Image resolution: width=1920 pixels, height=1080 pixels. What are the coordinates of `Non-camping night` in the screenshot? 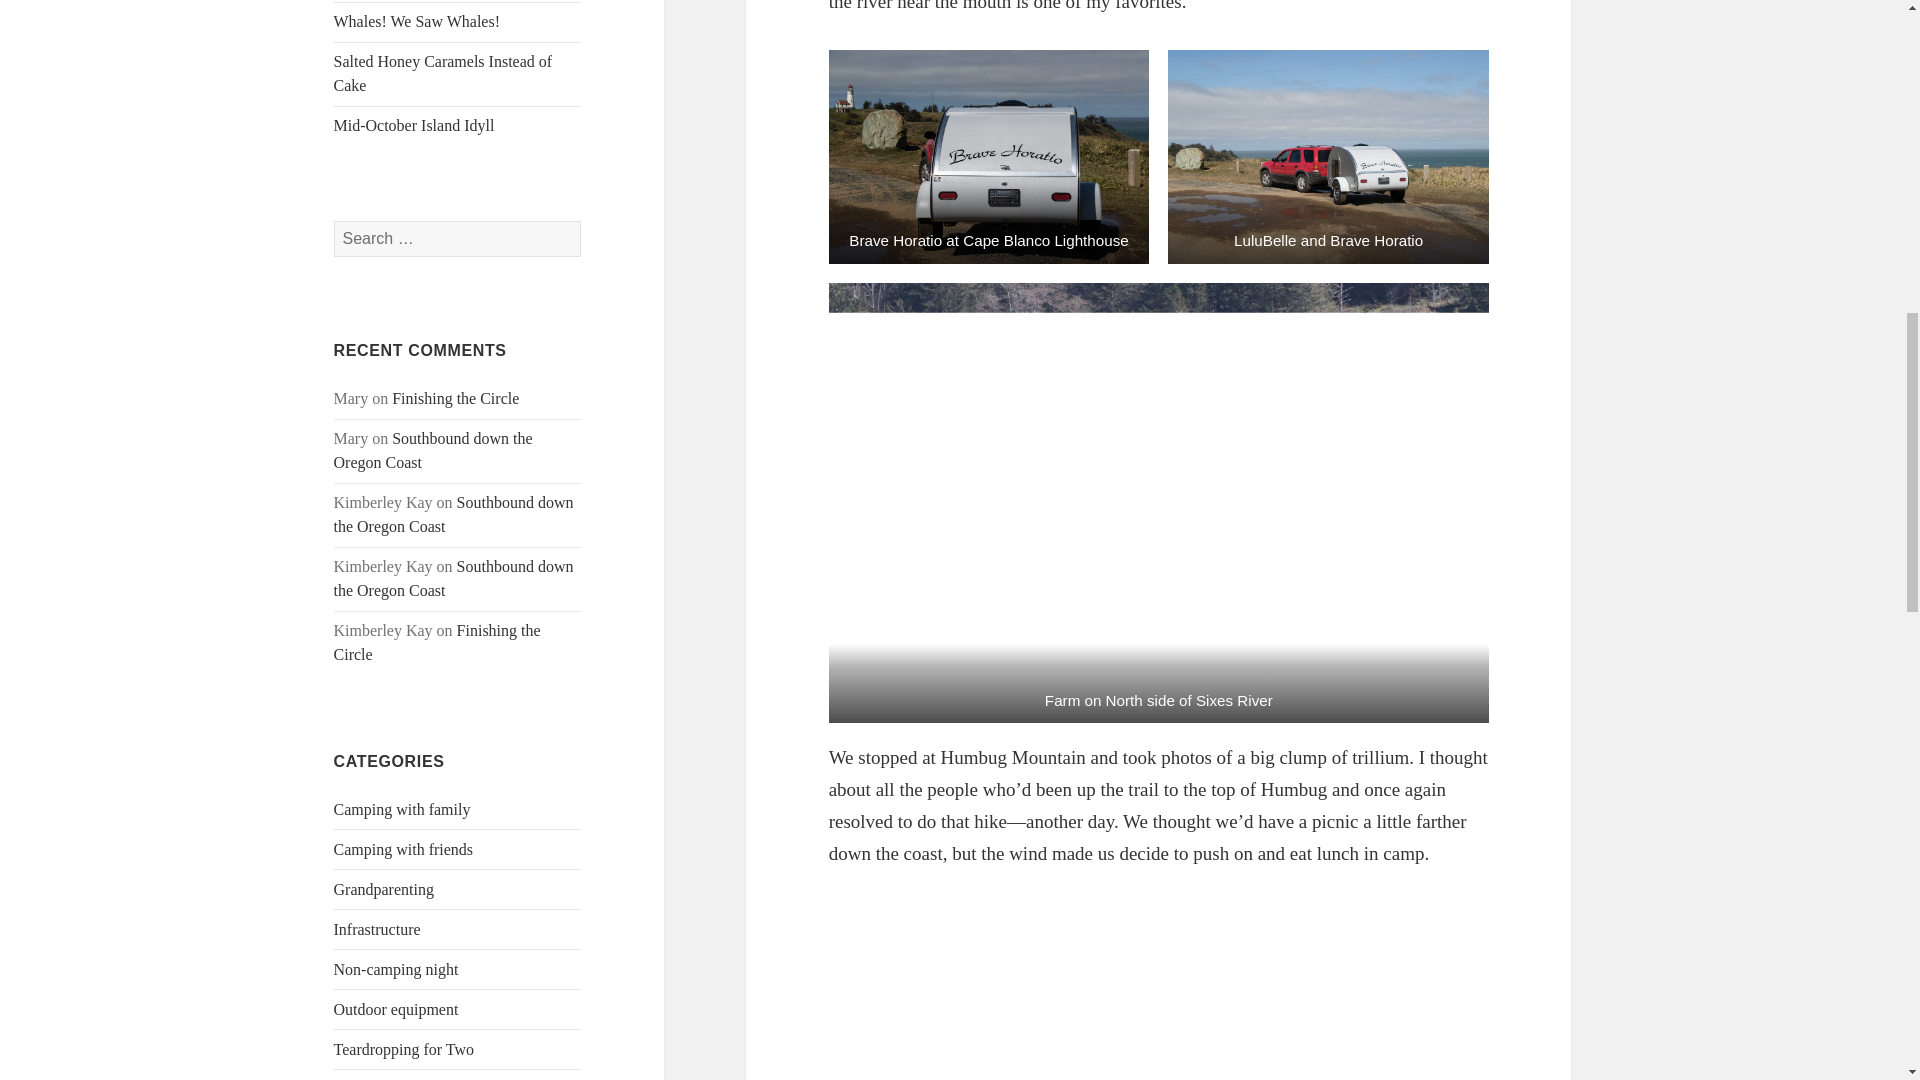 It's located at (396, 970).